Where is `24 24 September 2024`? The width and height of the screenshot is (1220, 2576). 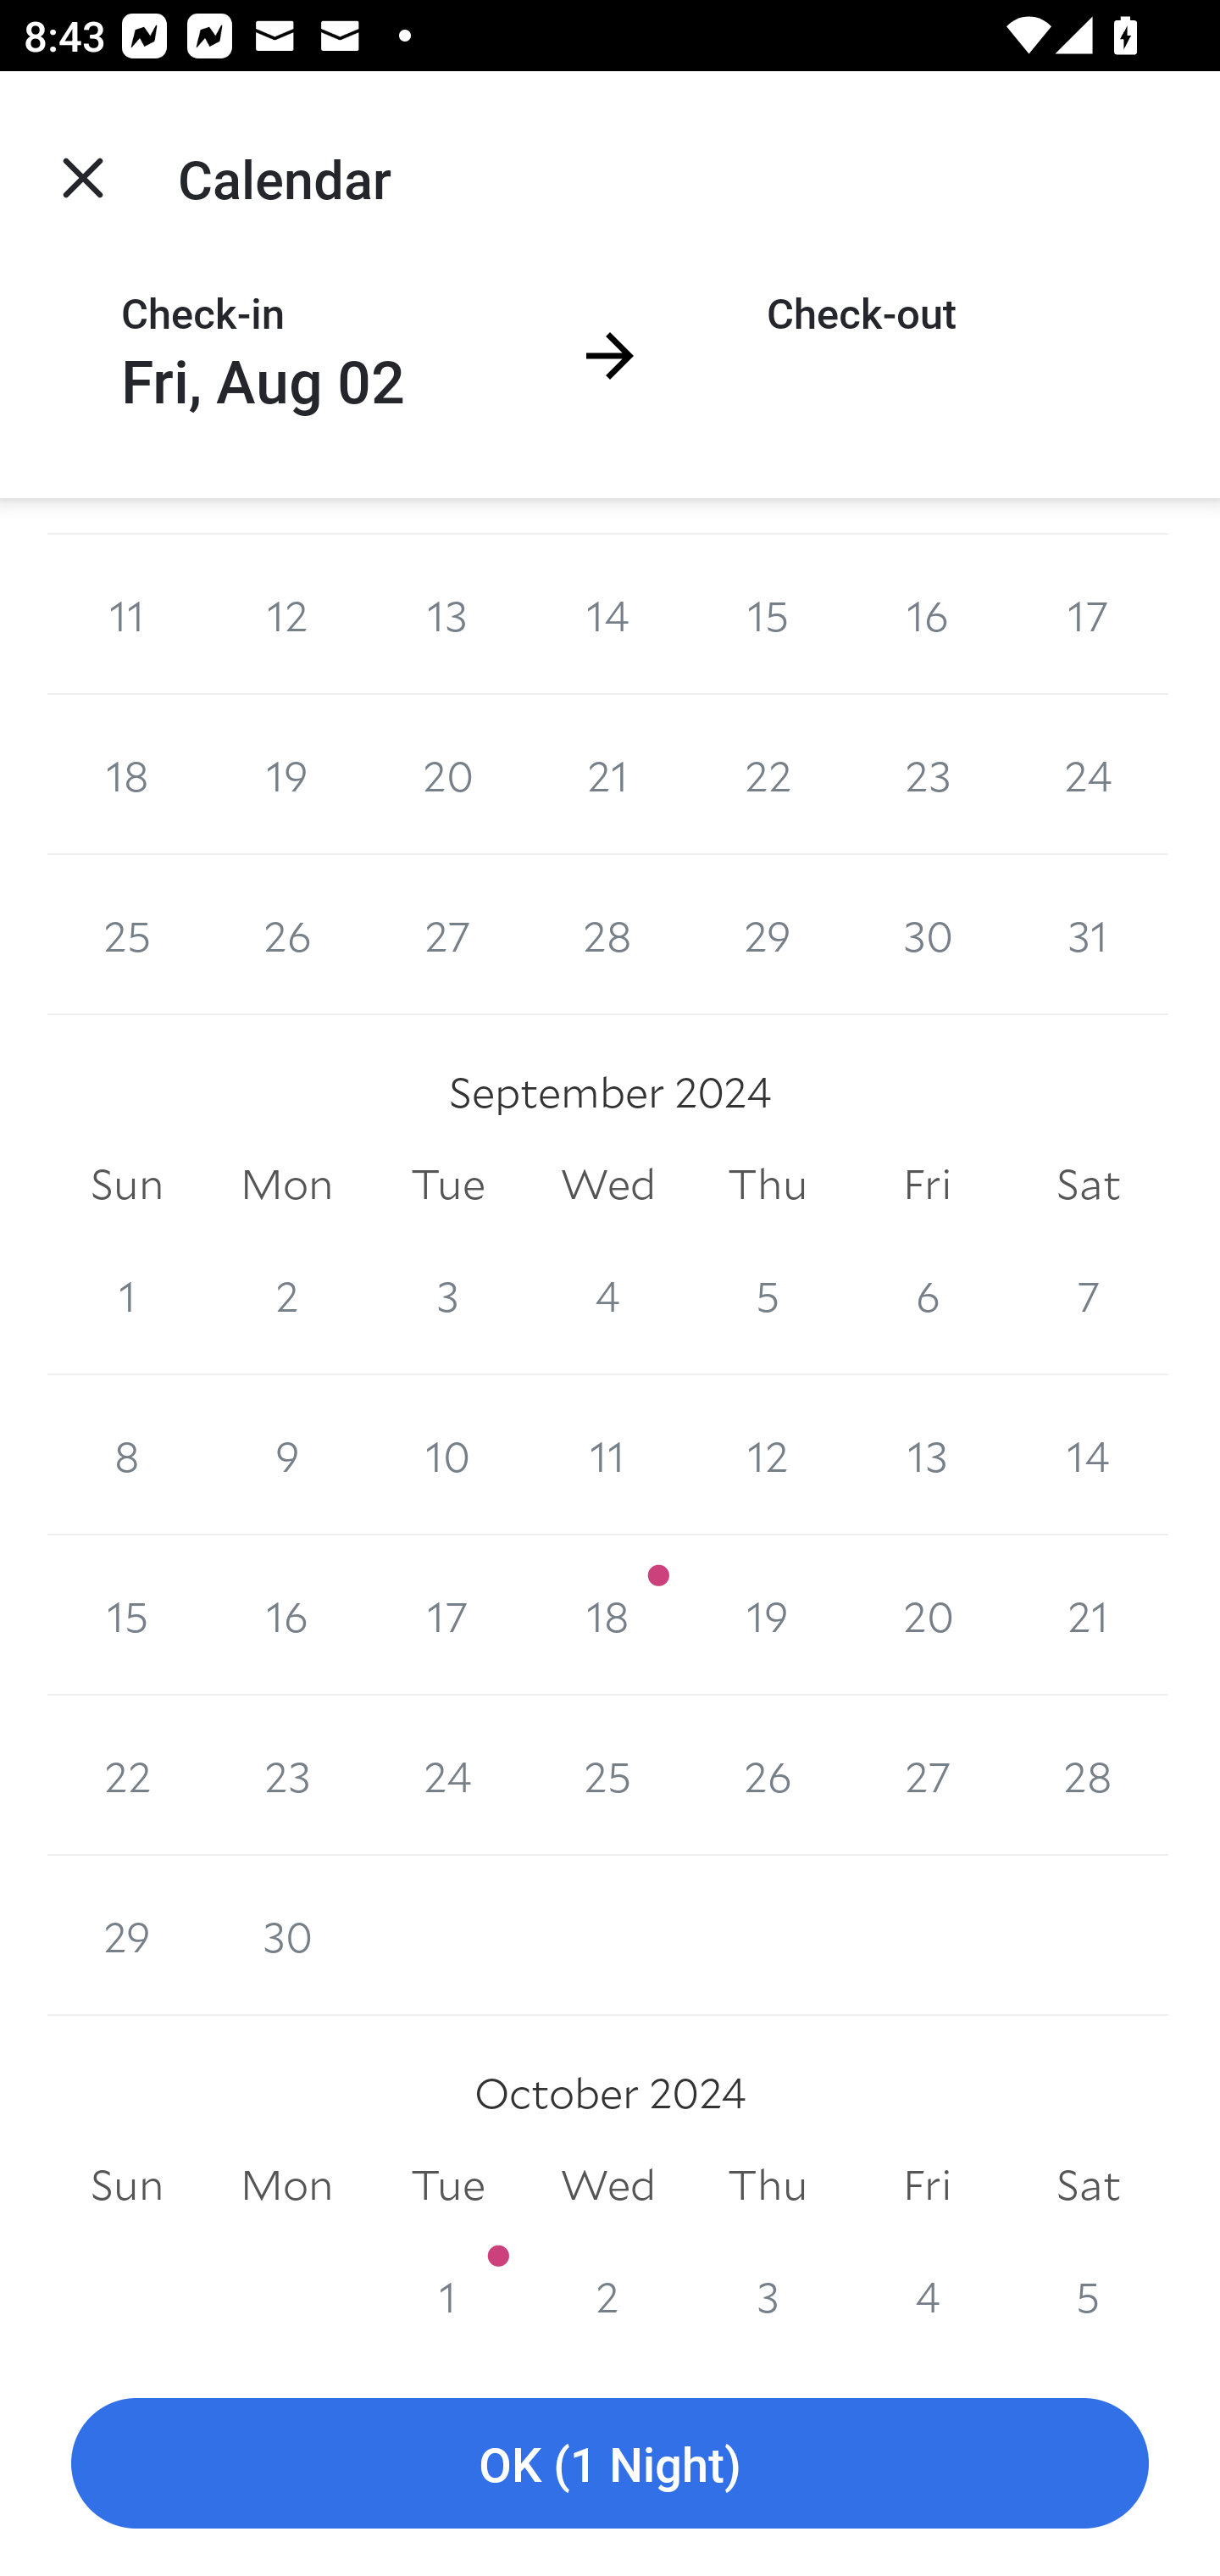
24 24 September 2024 is located at coordinates (447, 1774).